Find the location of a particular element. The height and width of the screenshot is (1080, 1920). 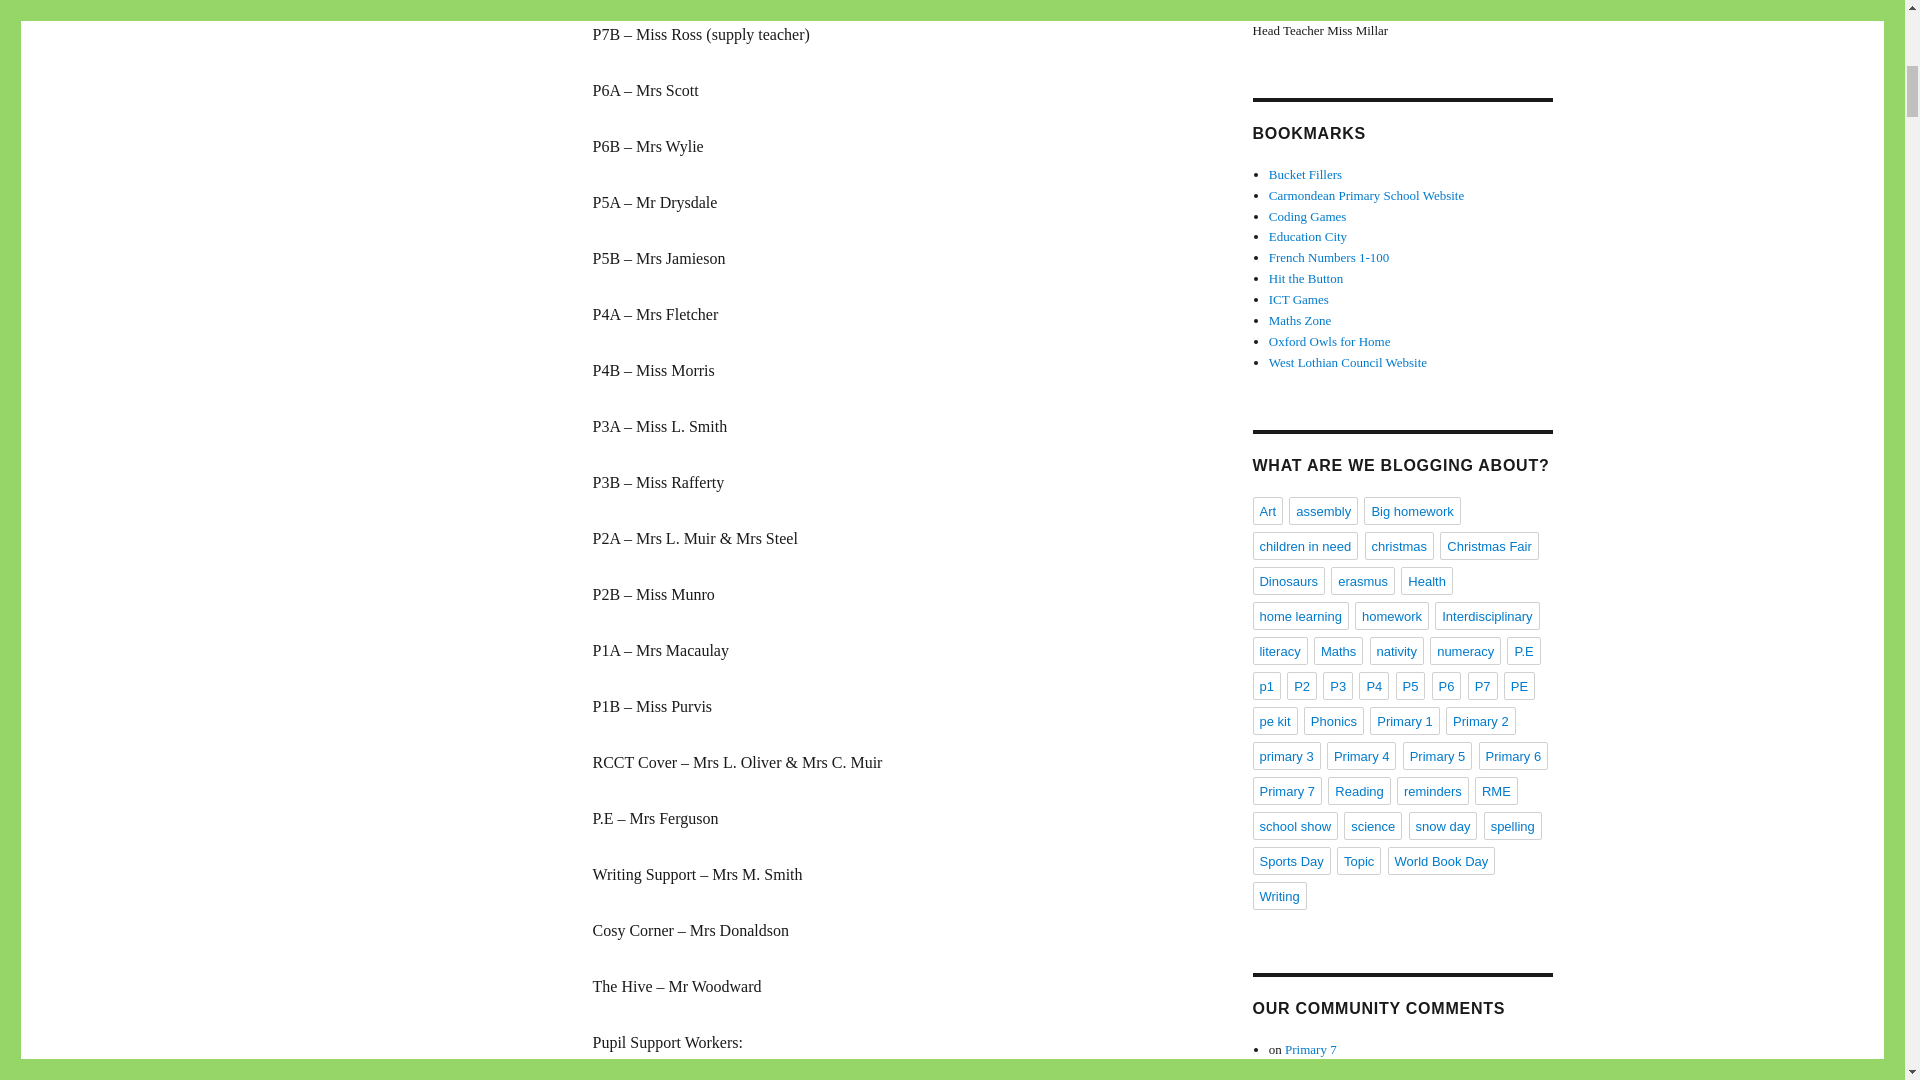

School Website is located at coordinates (1366, 195).